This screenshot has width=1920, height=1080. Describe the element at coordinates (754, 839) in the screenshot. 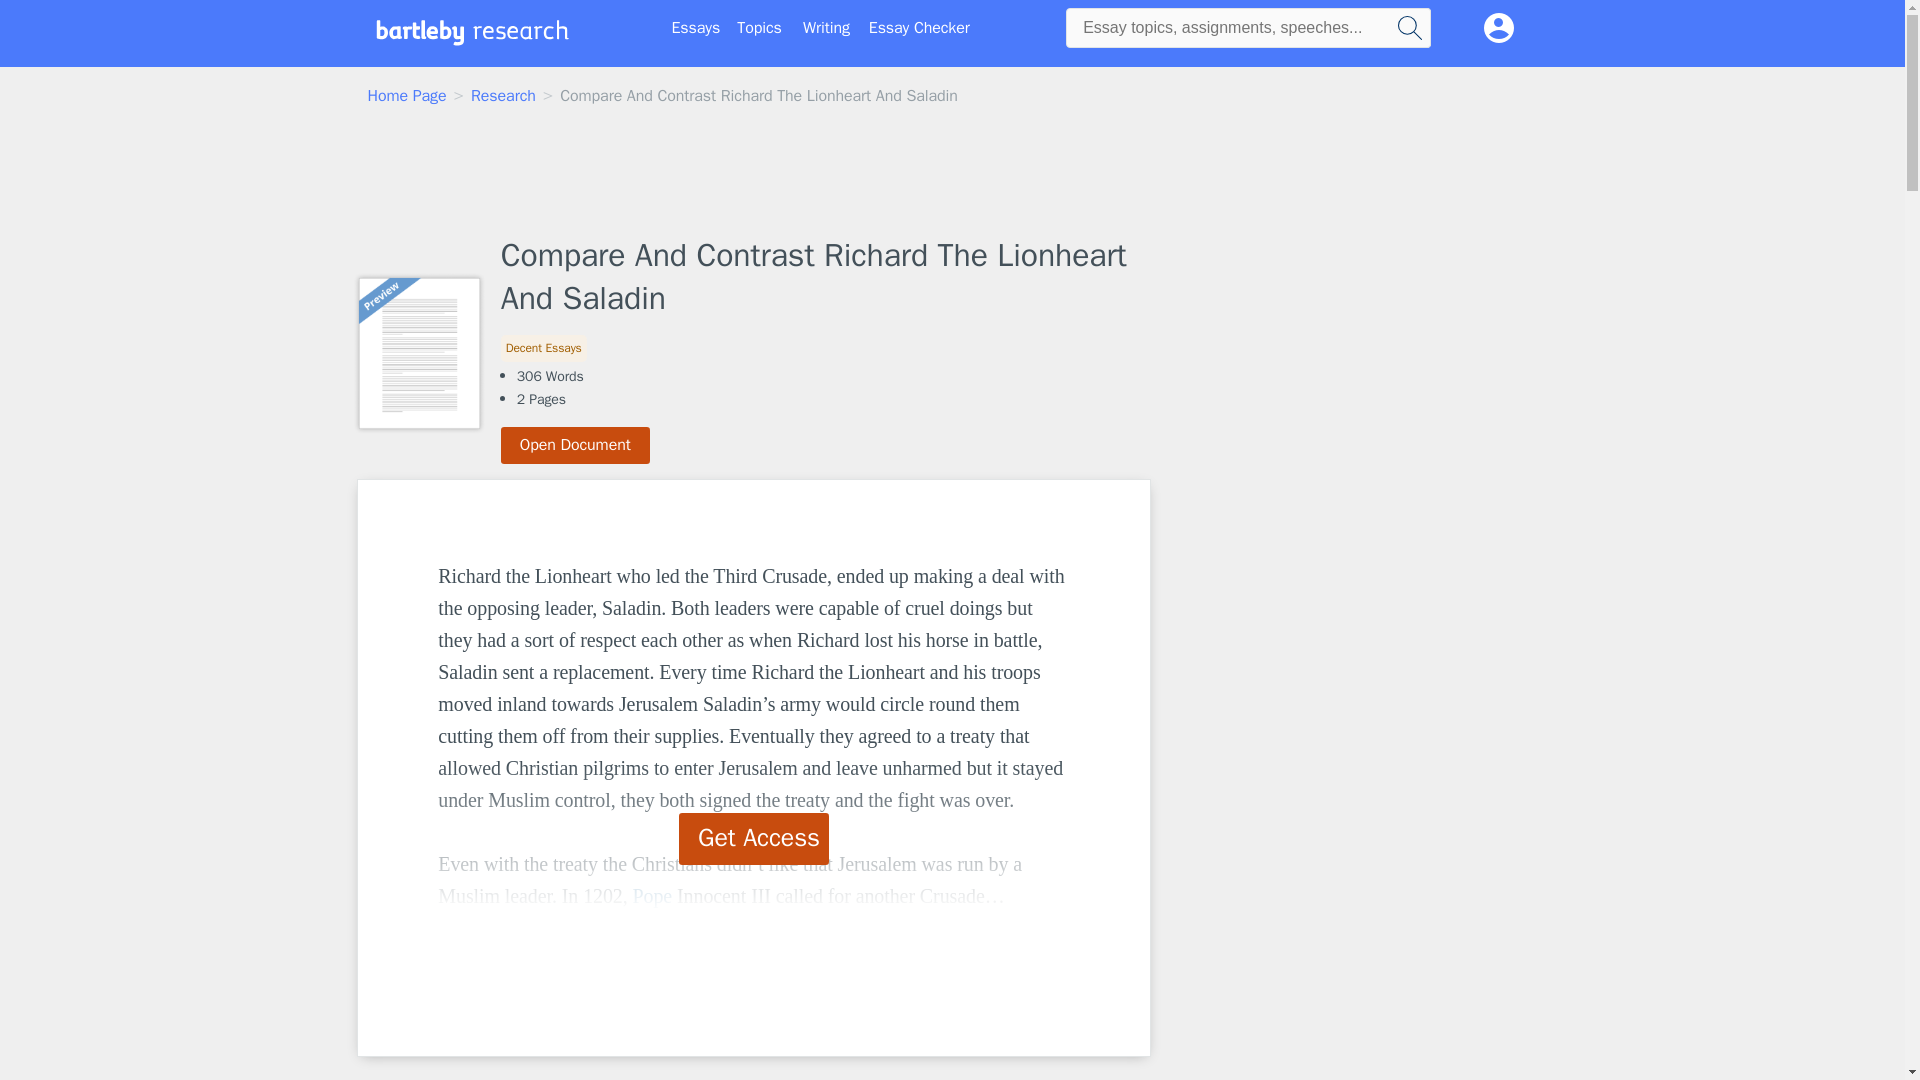

I see `Get Access` at that location.